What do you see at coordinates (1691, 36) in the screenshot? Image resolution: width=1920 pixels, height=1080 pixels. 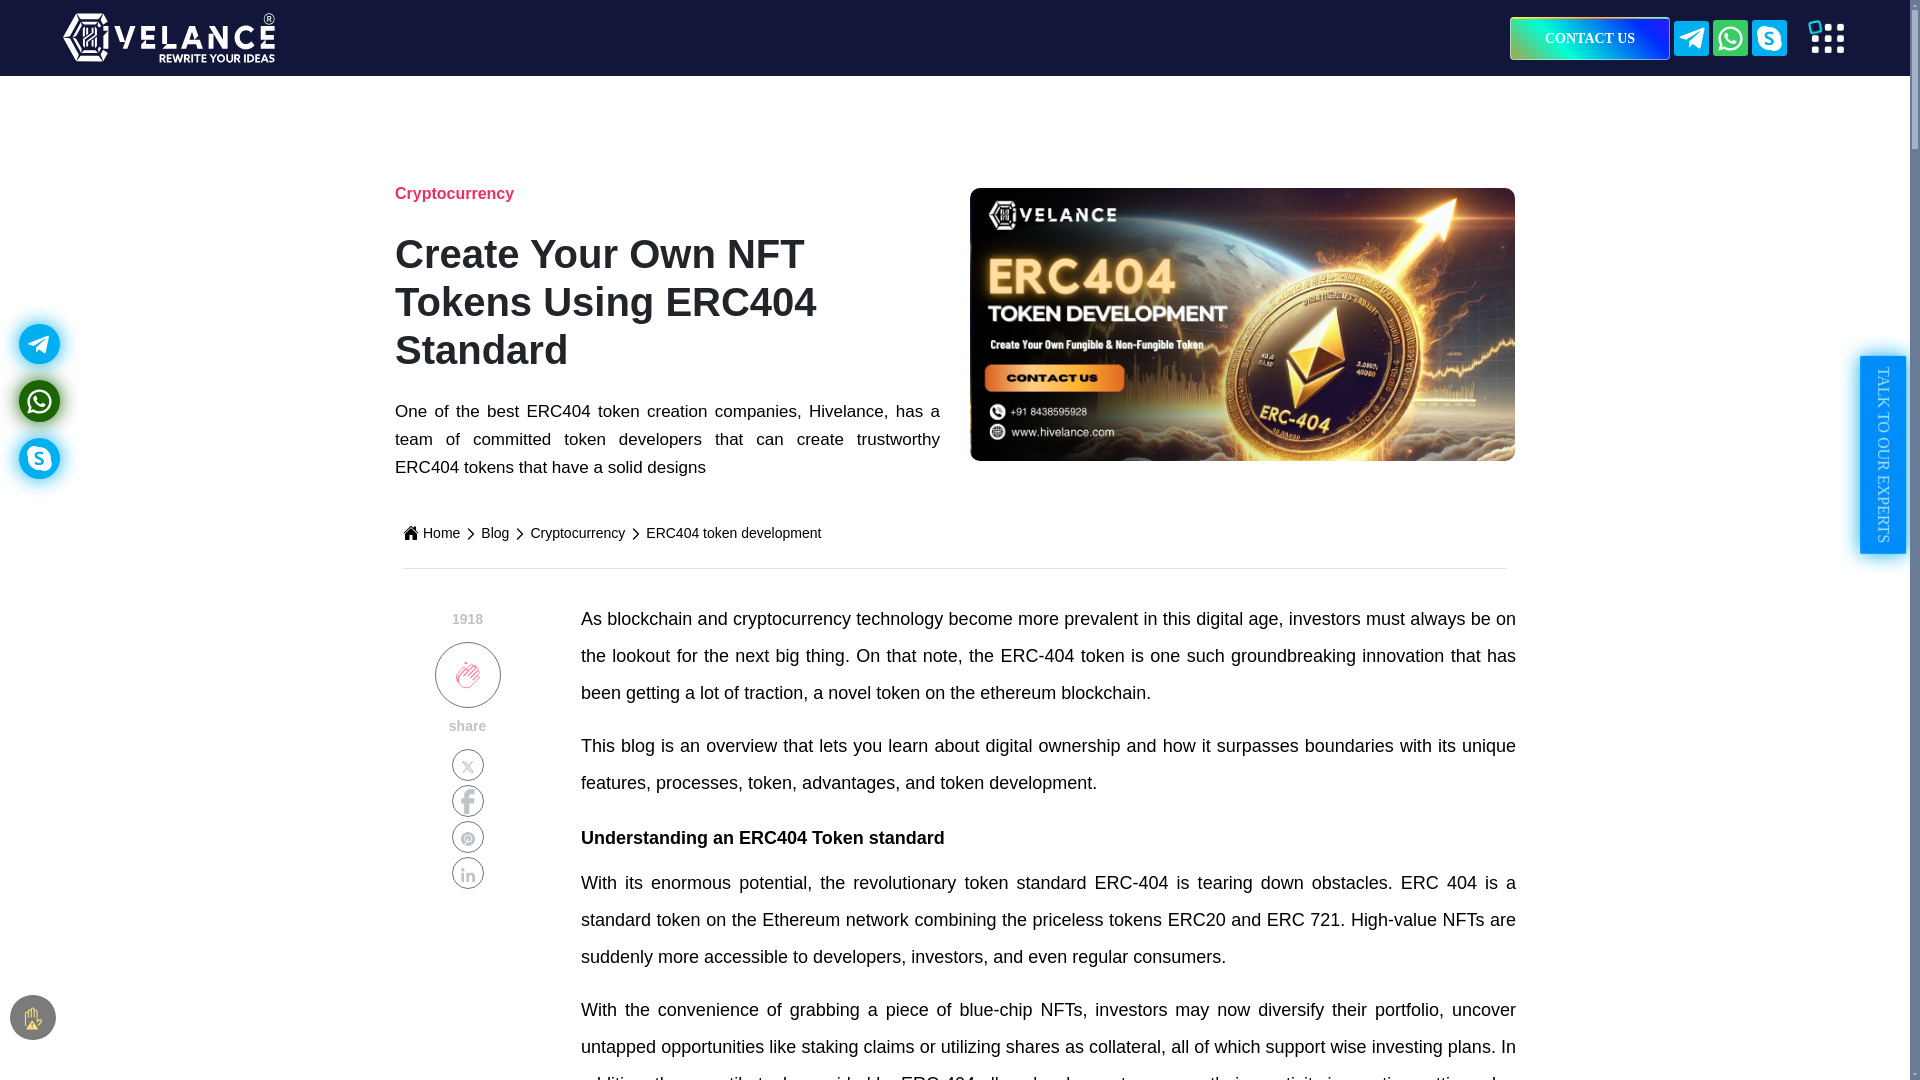 I see `menu telegram` at bounding box center [1691, 36].